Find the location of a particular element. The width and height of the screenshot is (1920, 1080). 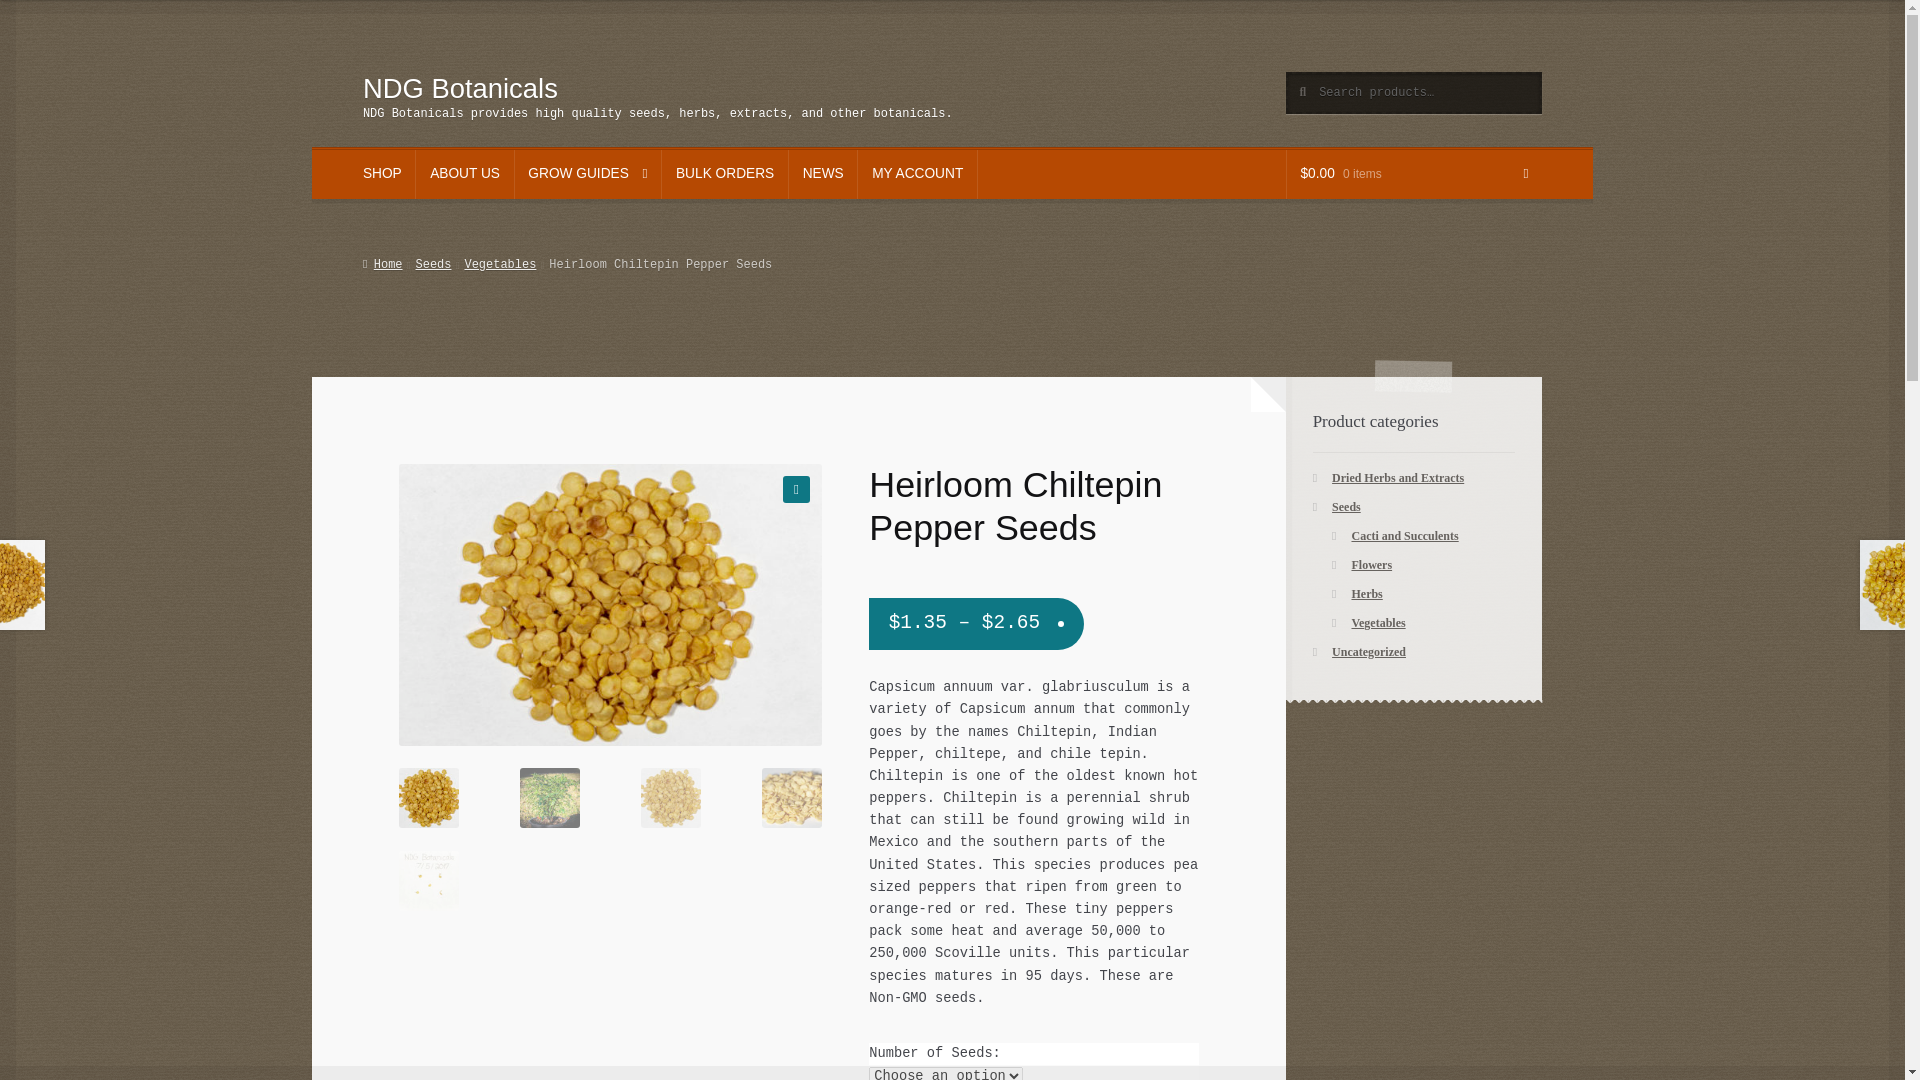

View your shopping cart is located at coordinates (1414, 174).